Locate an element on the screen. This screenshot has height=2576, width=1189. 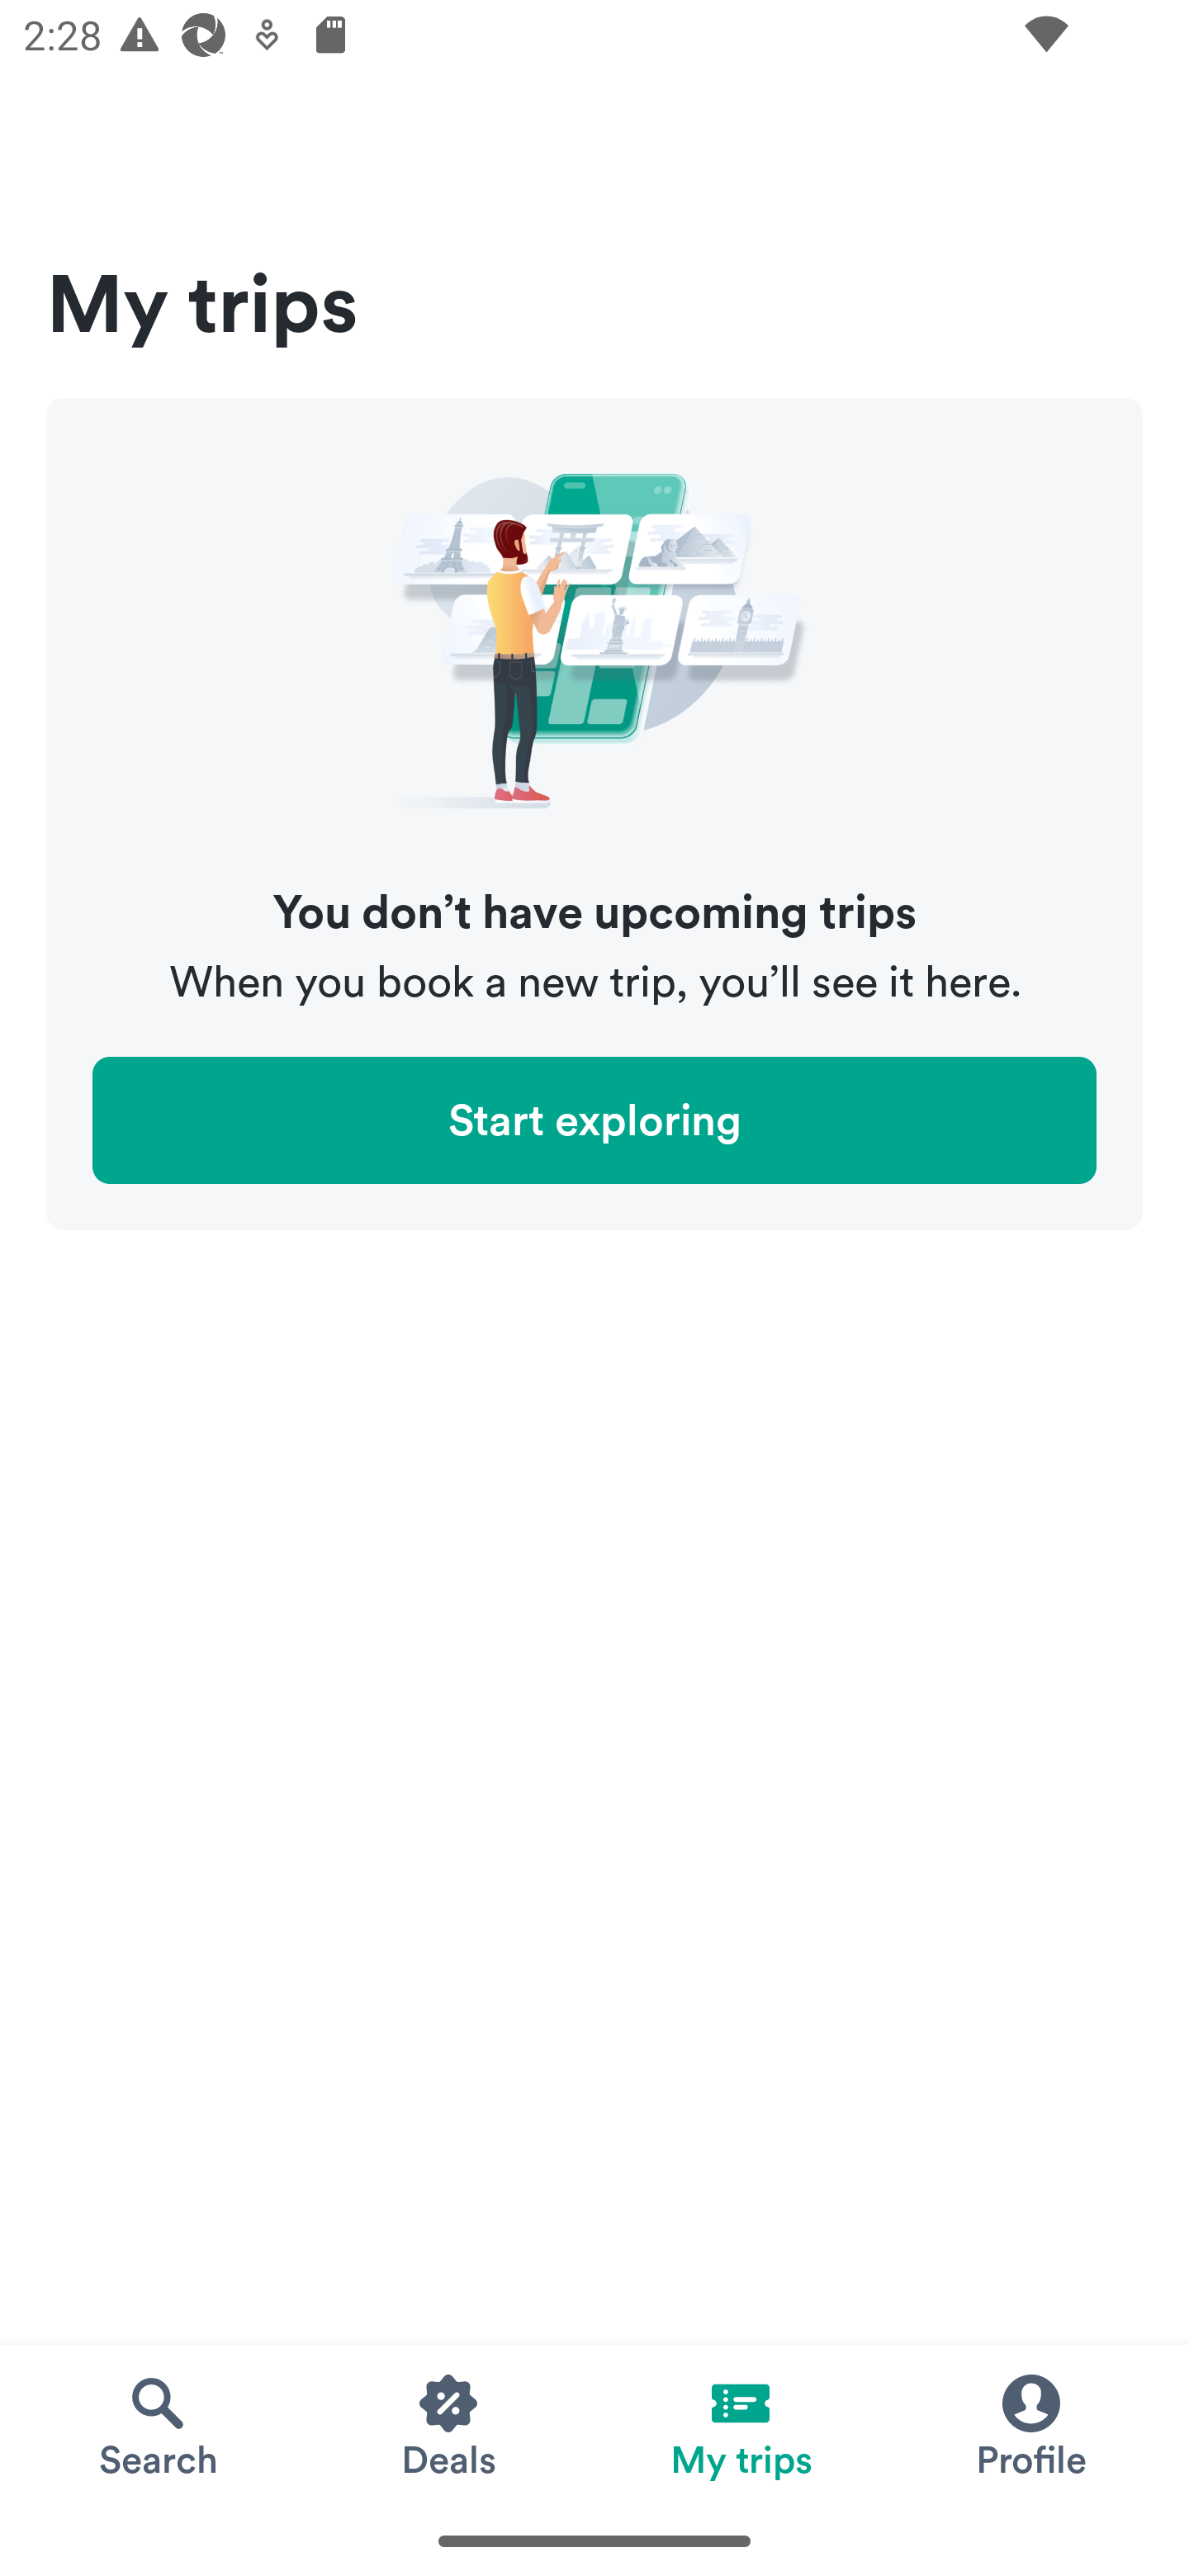
Deals is located at coordinates (449, 2425).